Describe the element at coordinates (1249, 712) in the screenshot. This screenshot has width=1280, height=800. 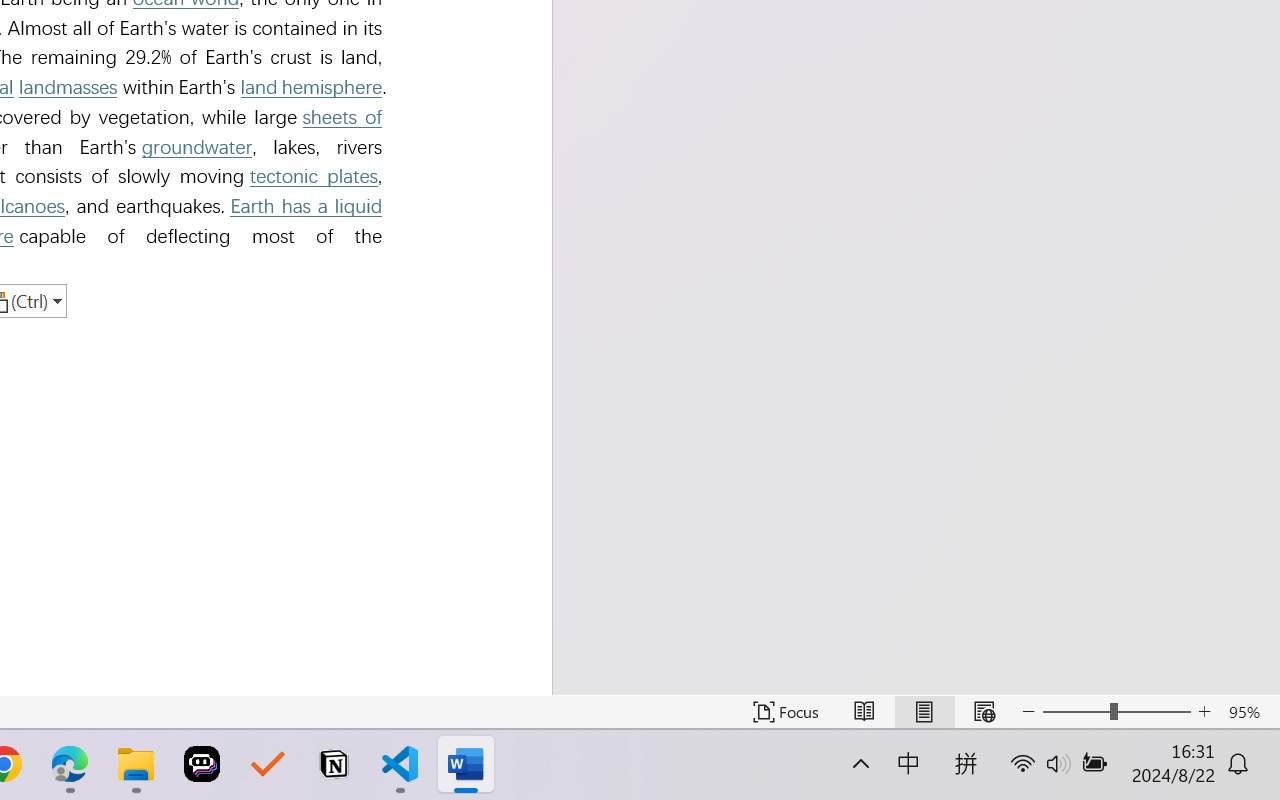
I see `Zoom 95%` at that location.